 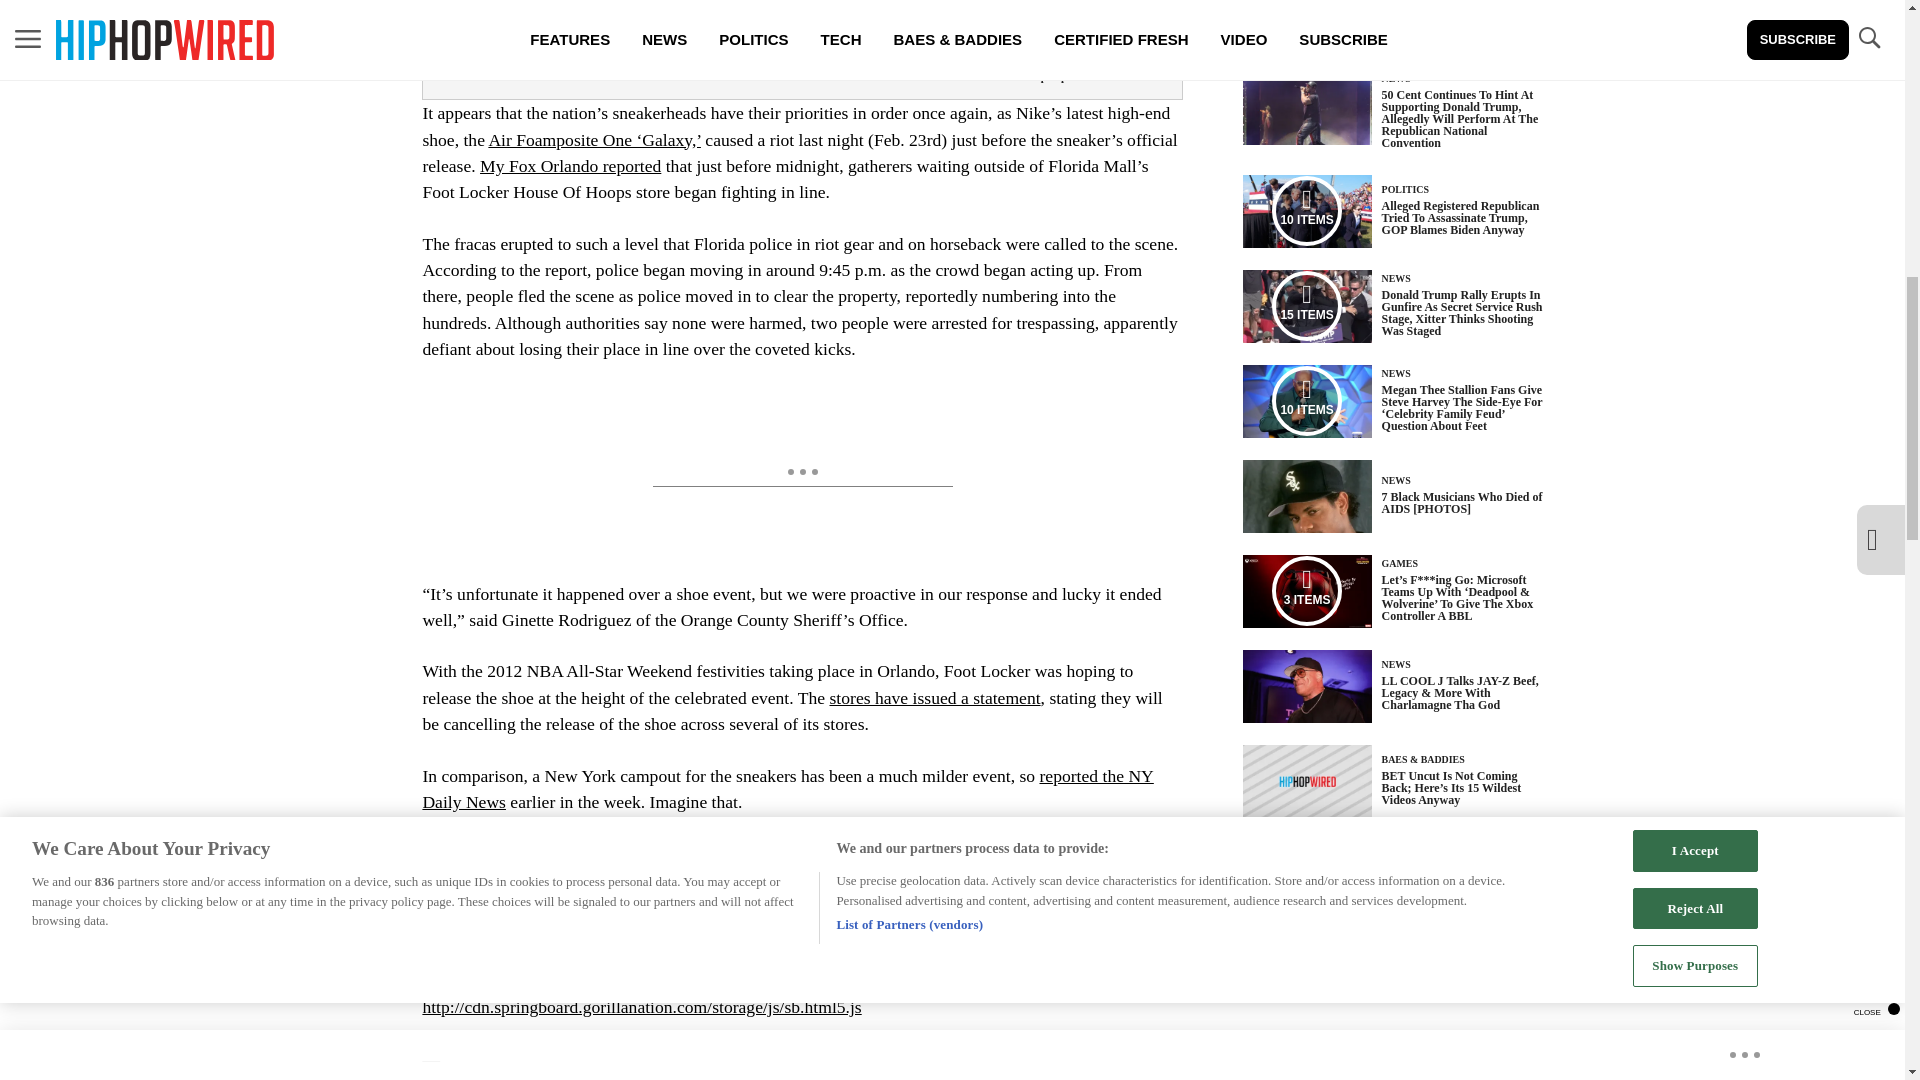 What do you see at coordinates (1396, 78) in the screenshot?
I see `NEWS` at bounding box center [1396, 78].